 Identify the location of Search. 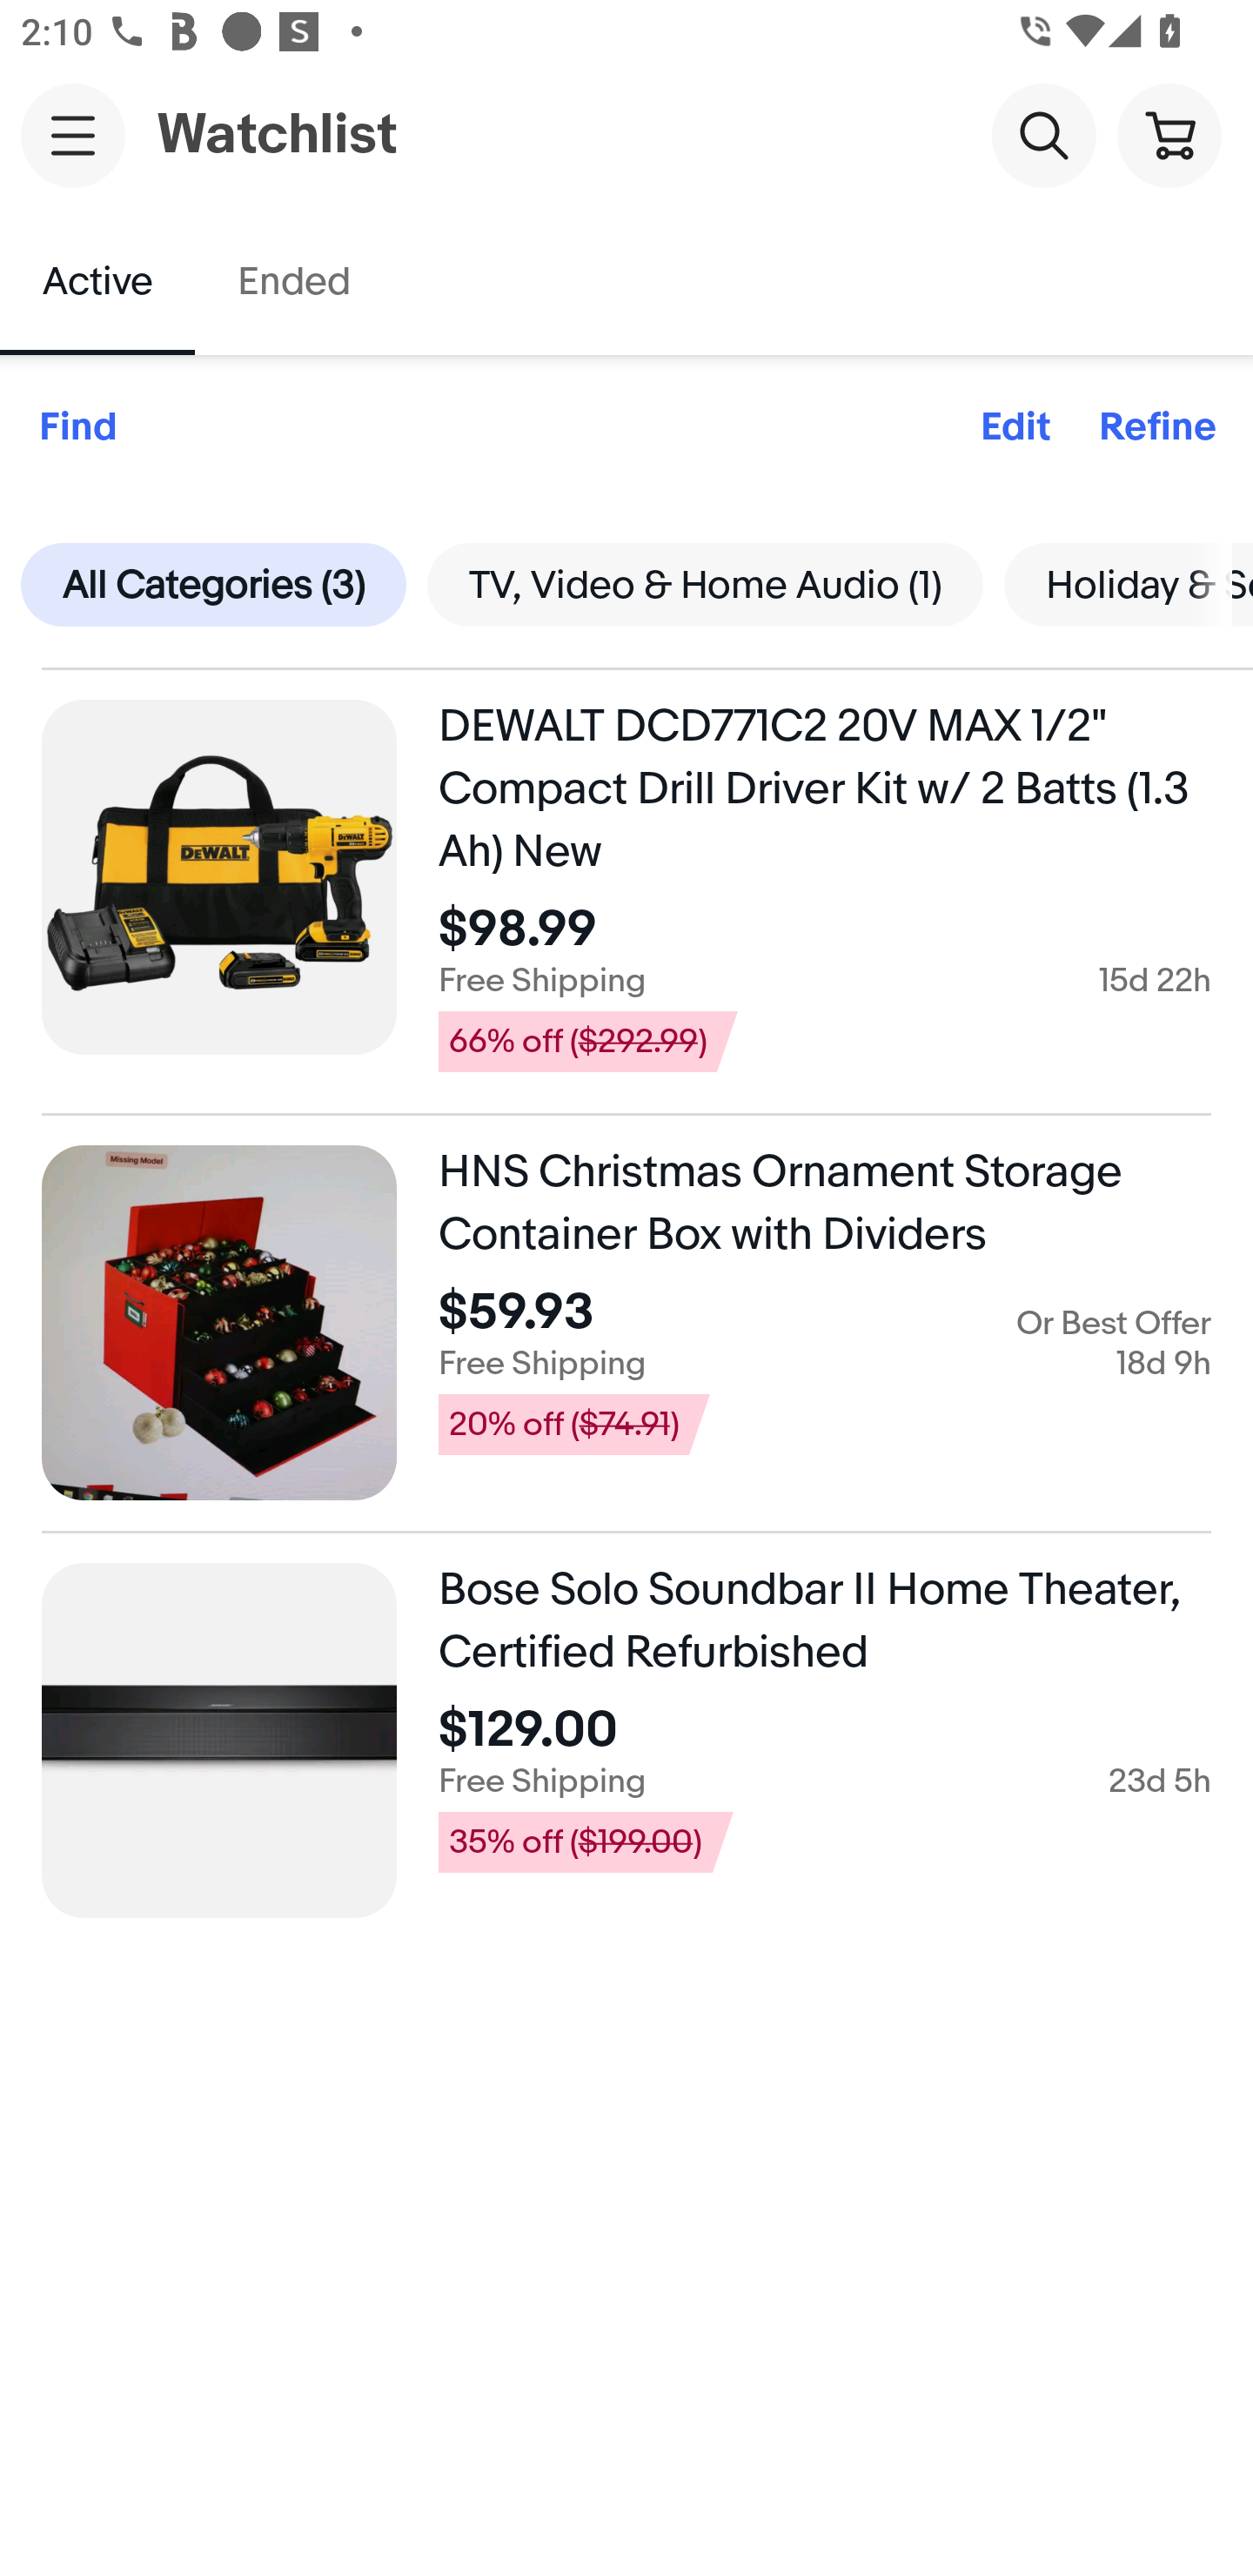
(1043, 134).